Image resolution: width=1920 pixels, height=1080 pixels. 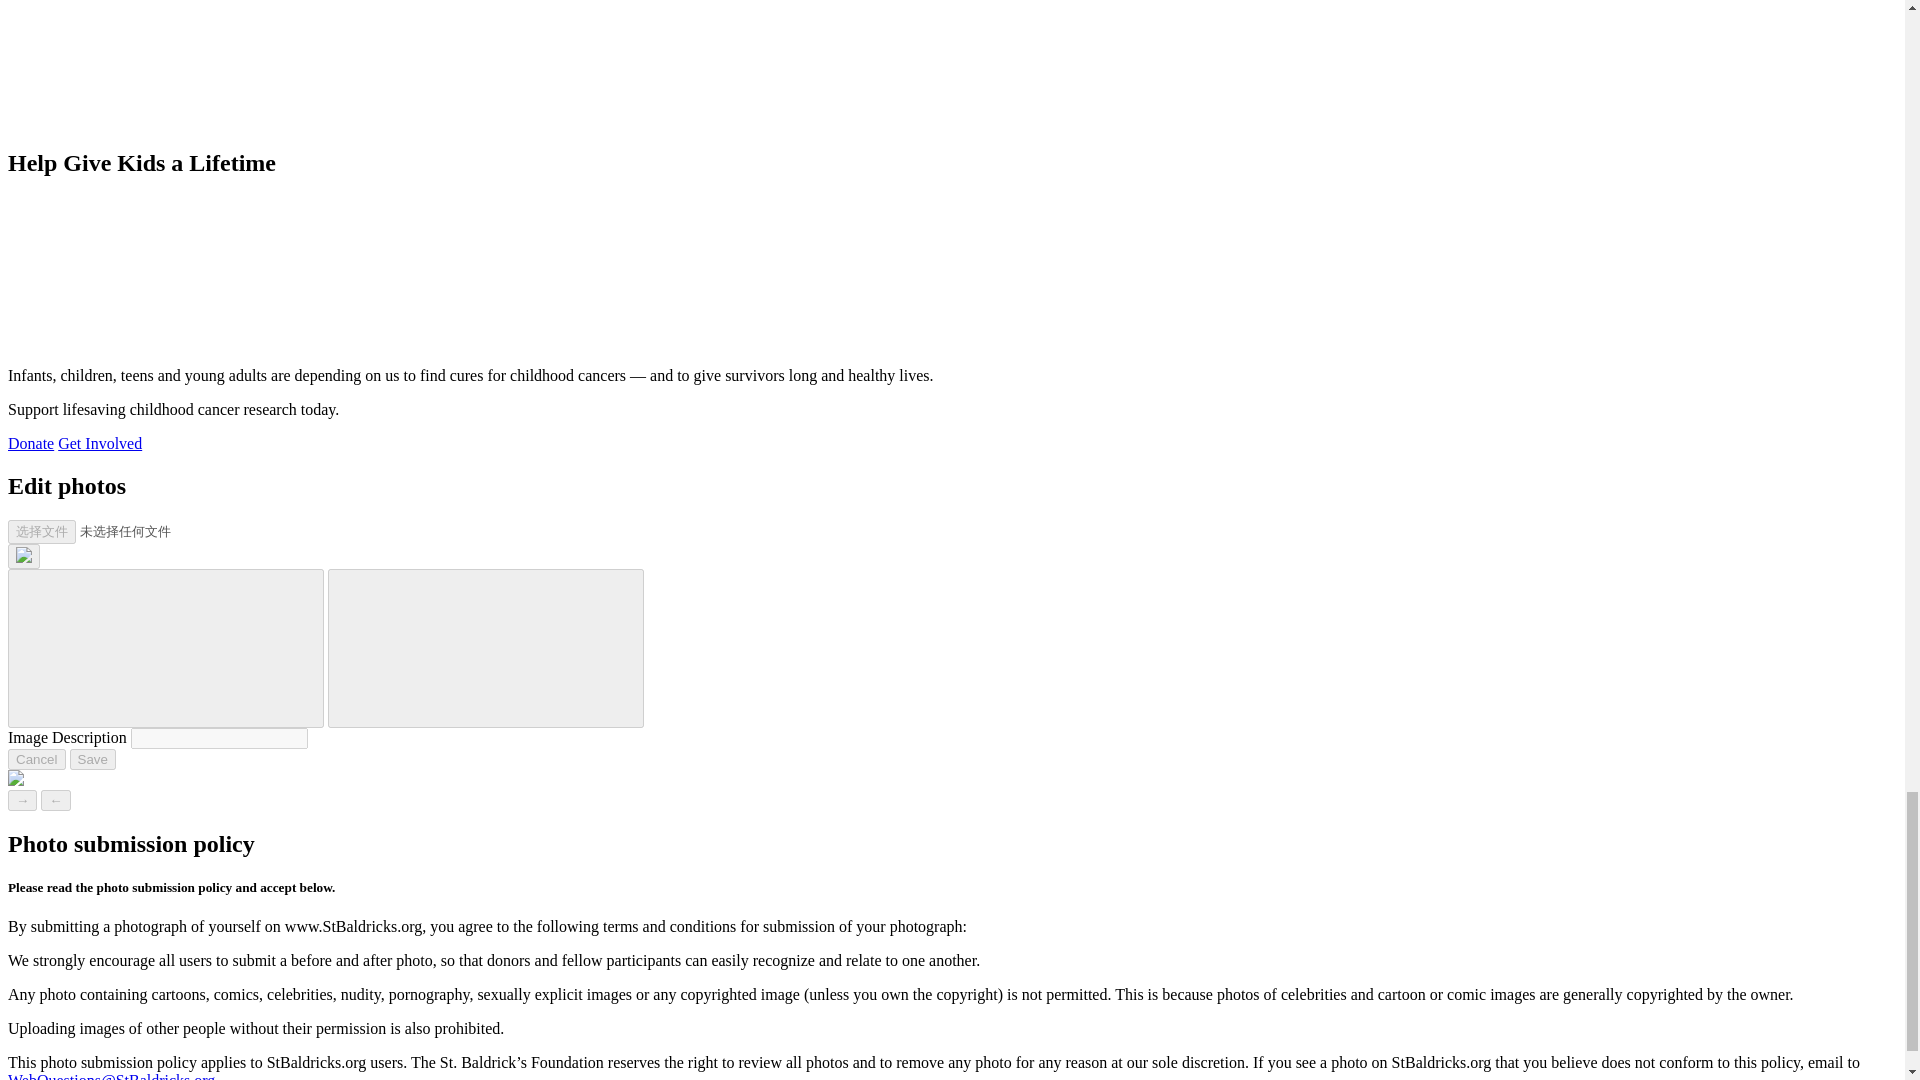 I want to click on Cancel, so click(x=36, y=760).